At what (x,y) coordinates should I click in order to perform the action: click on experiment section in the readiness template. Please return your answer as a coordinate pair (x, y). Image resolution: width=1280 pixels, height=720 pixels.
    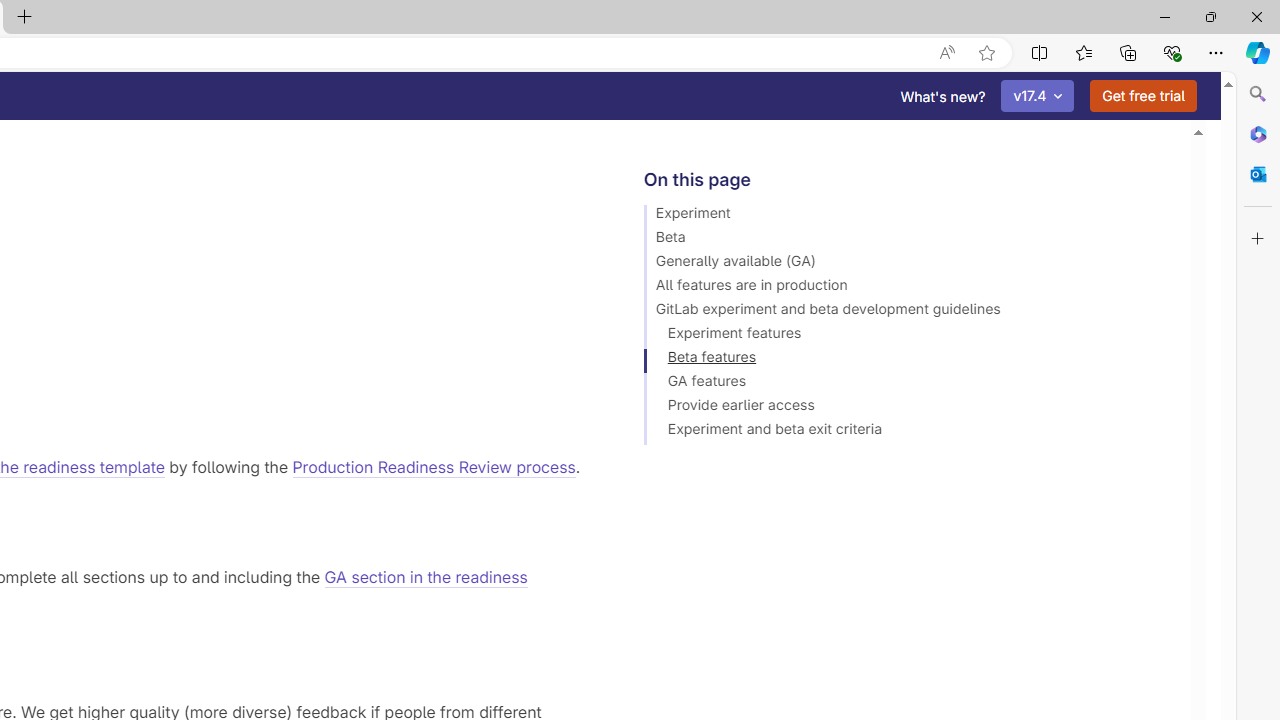
    Looking at the image, I should click on (186, 84).